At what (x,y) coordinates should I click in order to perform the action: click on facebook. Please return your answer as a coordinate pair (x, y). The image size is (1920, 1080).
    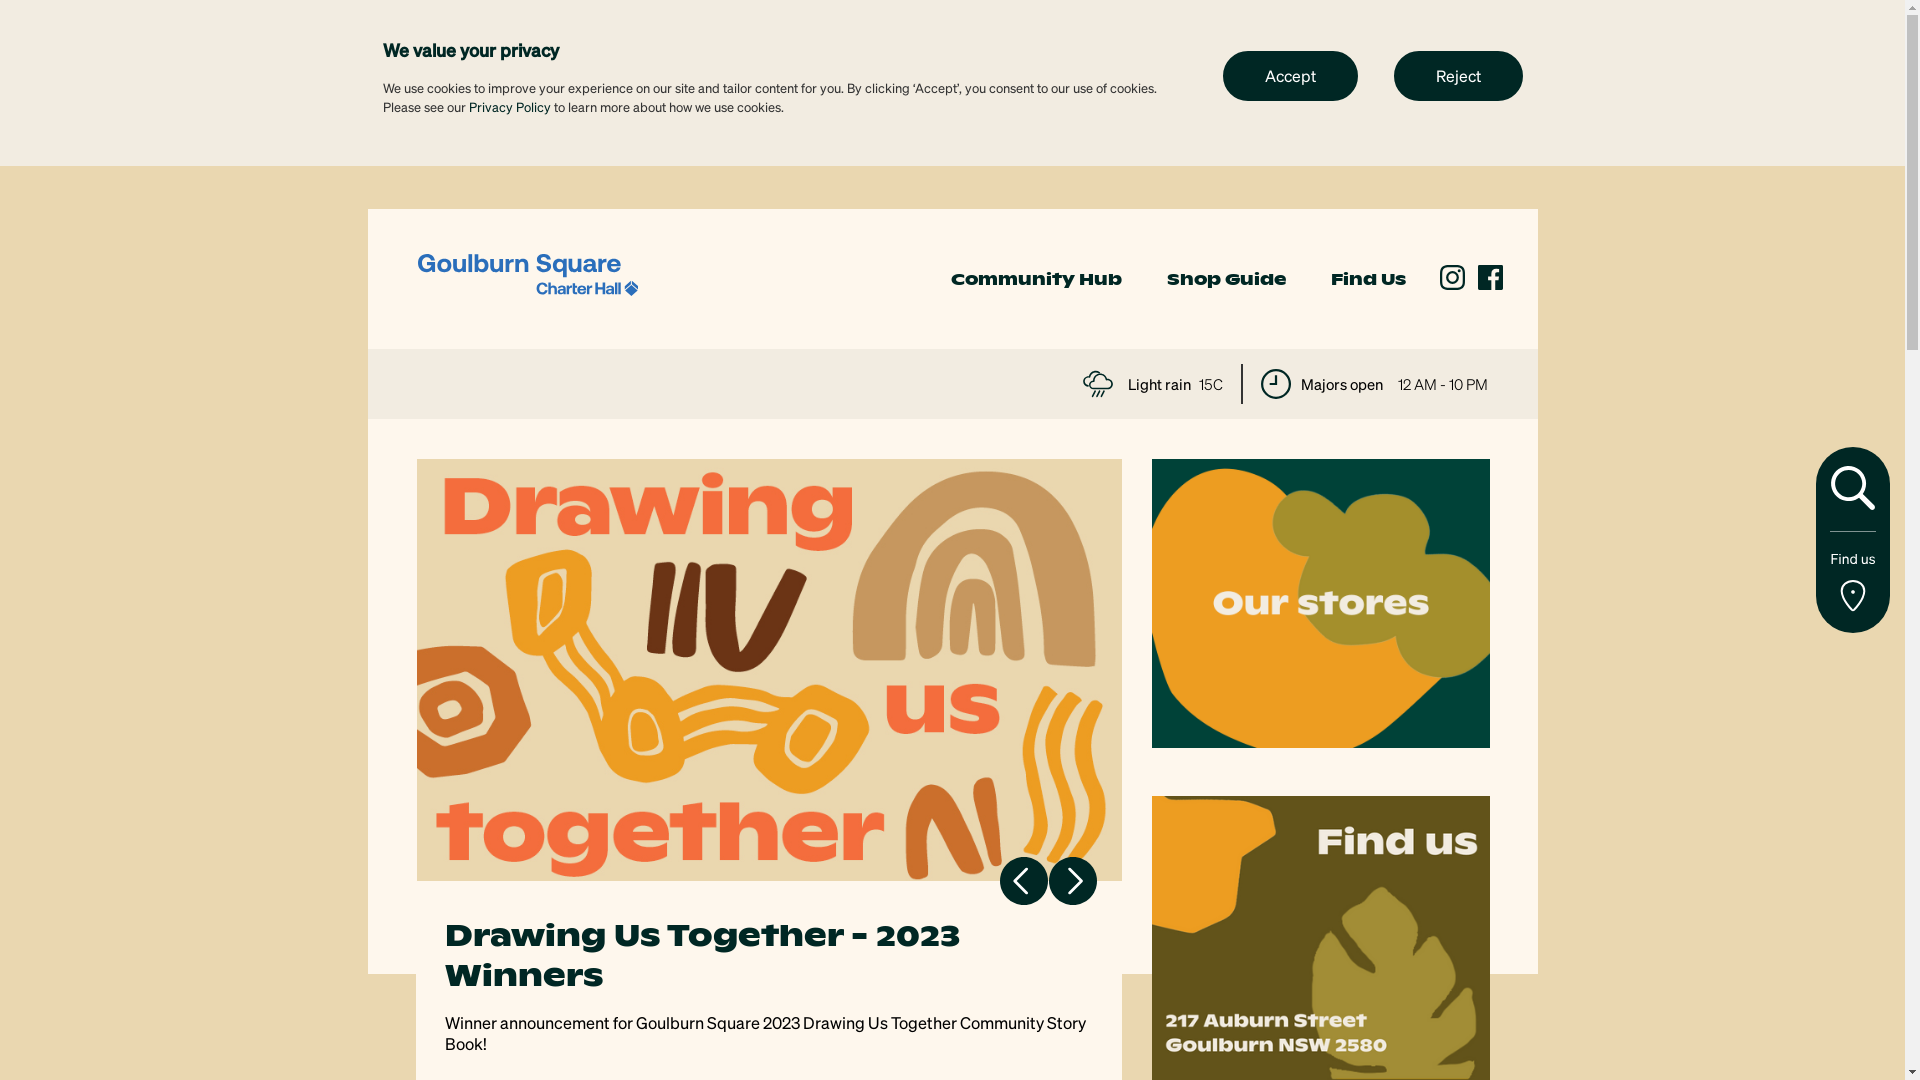
    Looking at the image, I should click on (1490, 278).